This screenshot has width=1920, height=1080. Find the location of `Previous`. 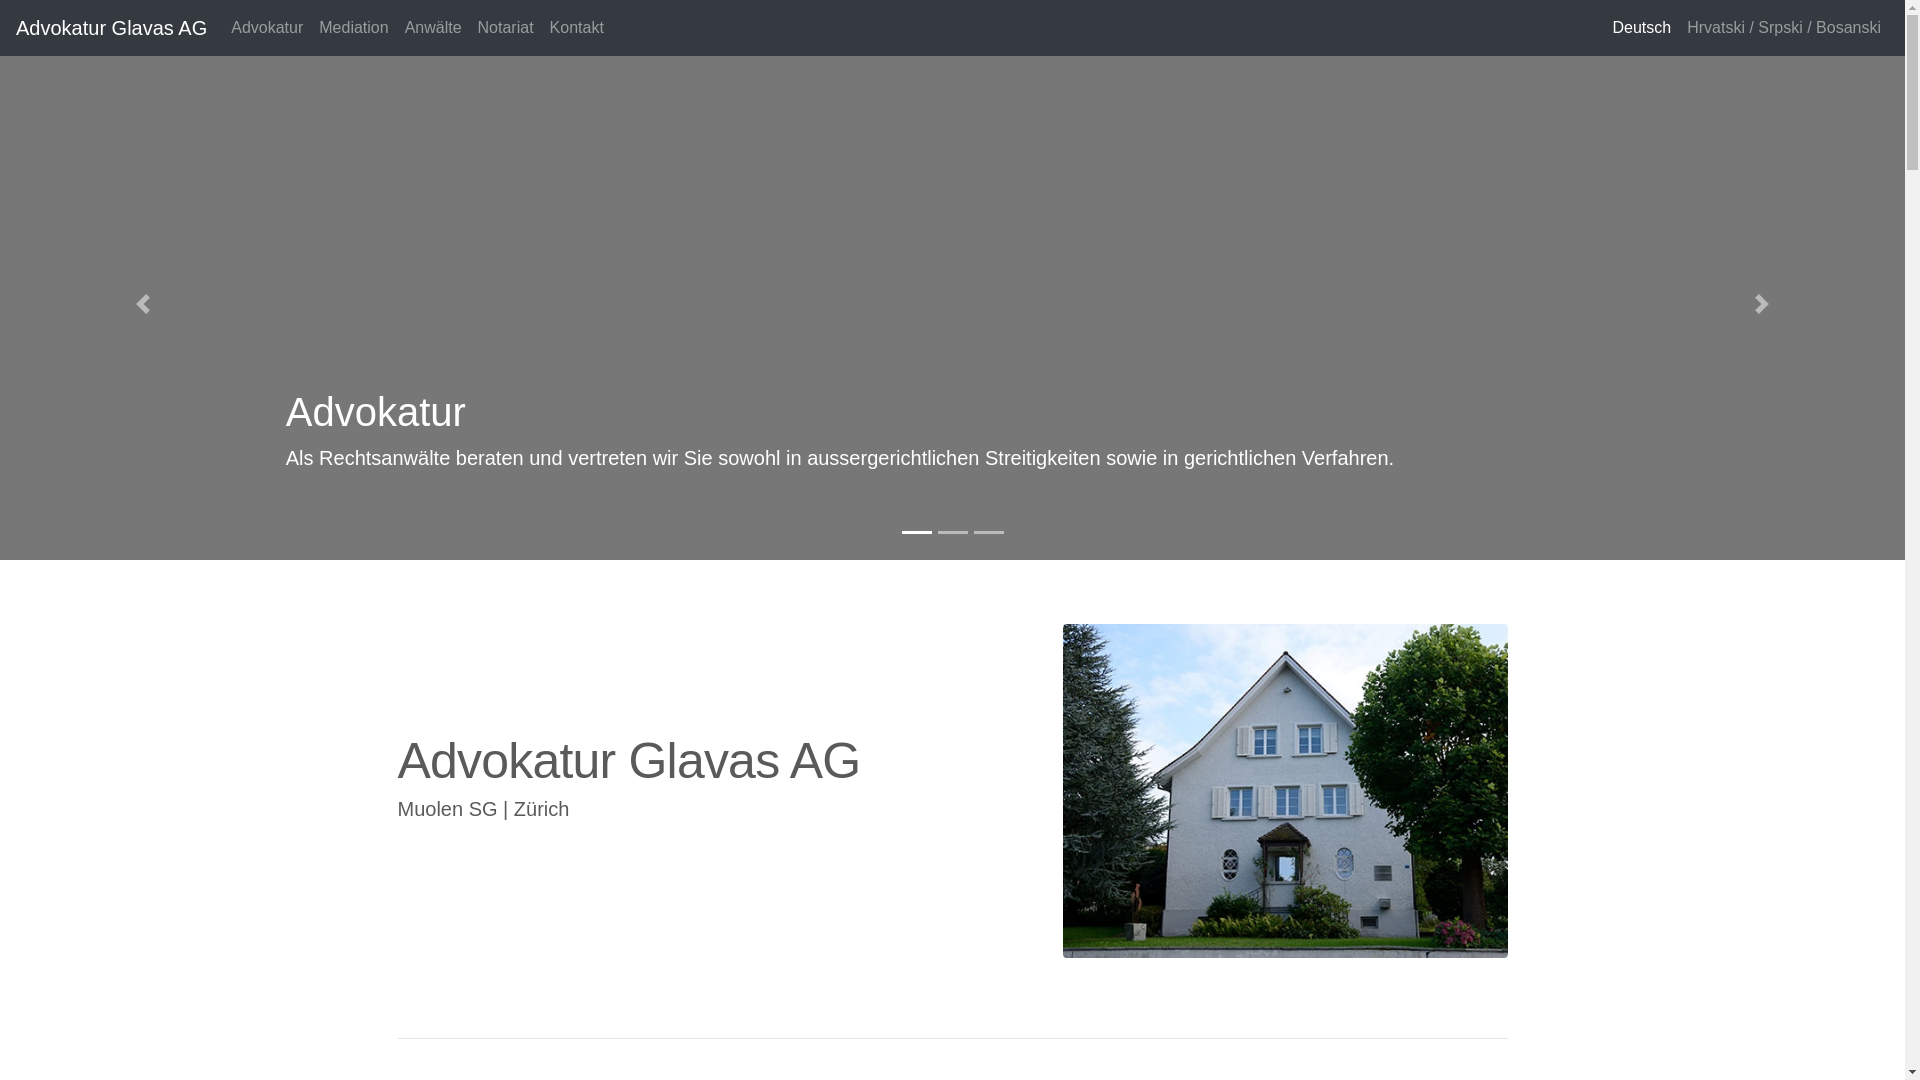

Previous is located at coordinates (143, 304).